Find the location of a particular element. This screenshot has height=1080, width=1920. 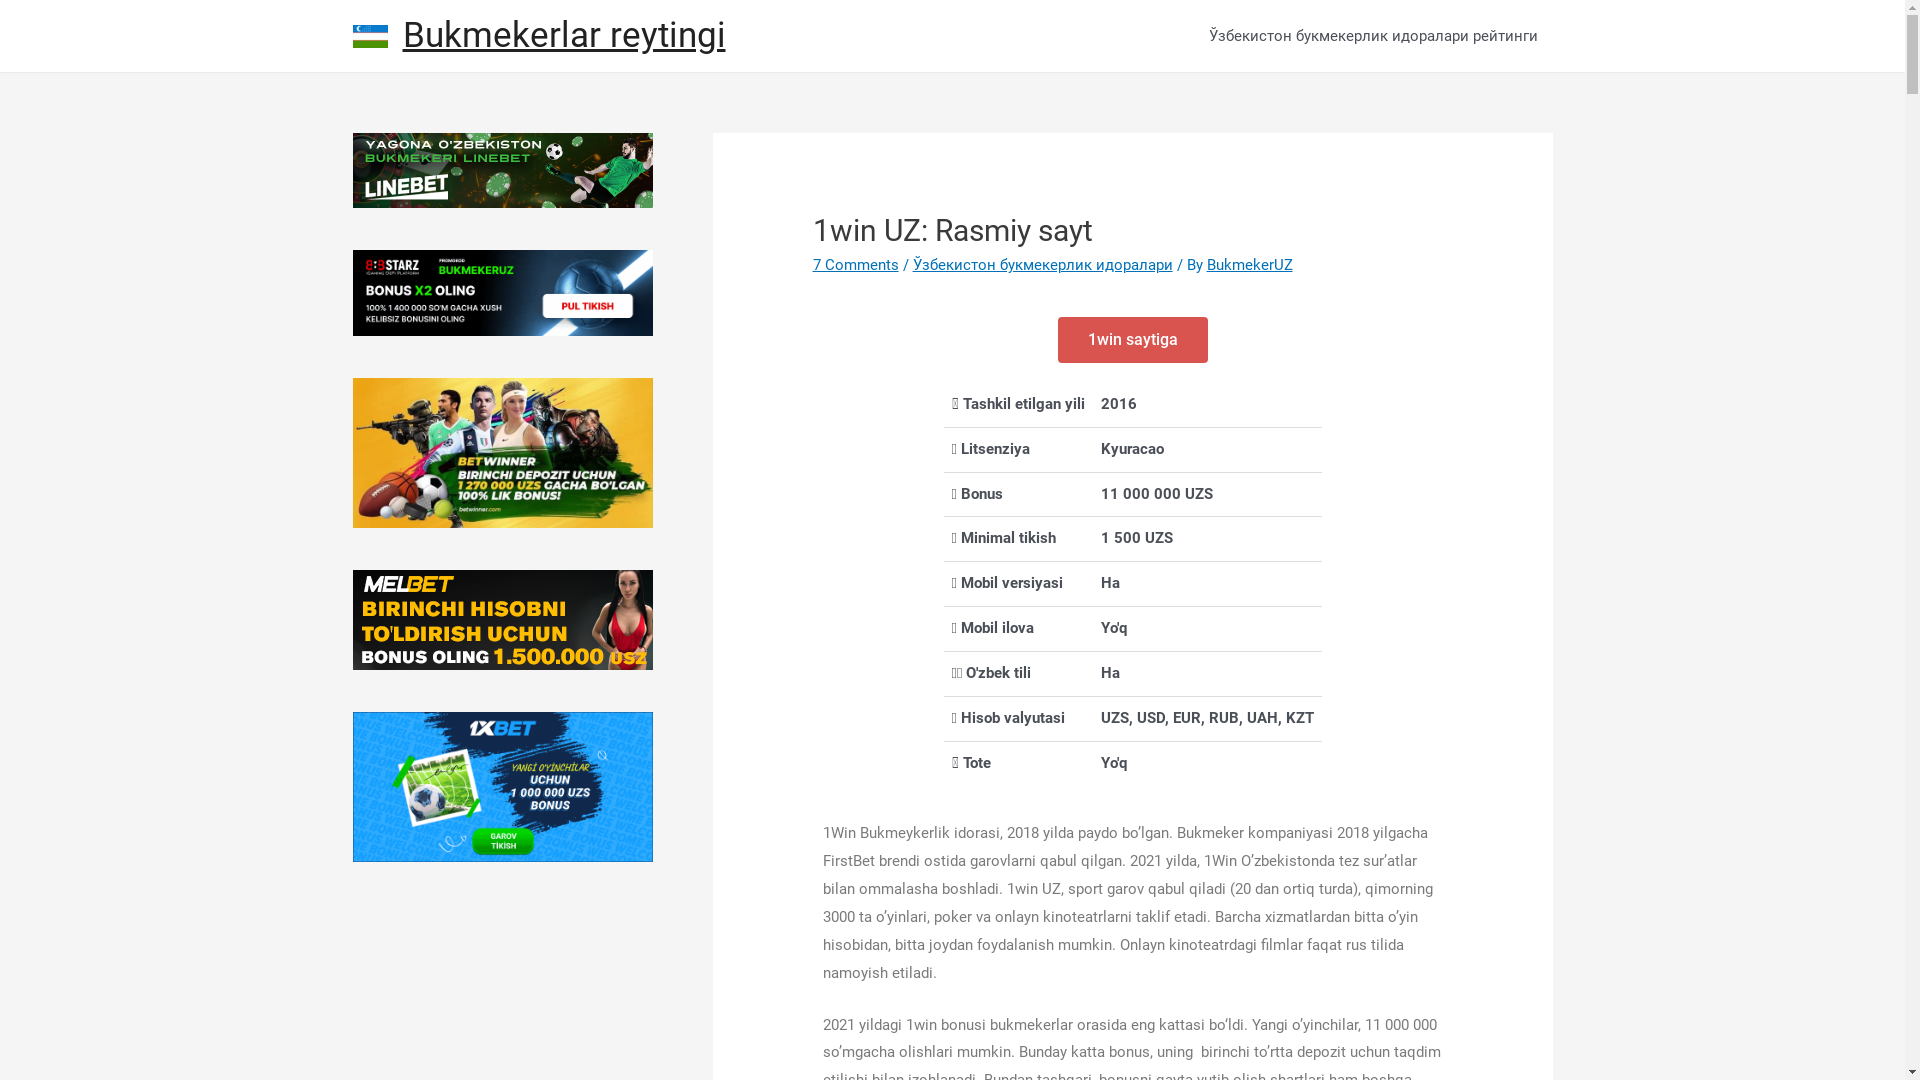

Bukmekerlar reytingi is located at coordinates (564, 36).